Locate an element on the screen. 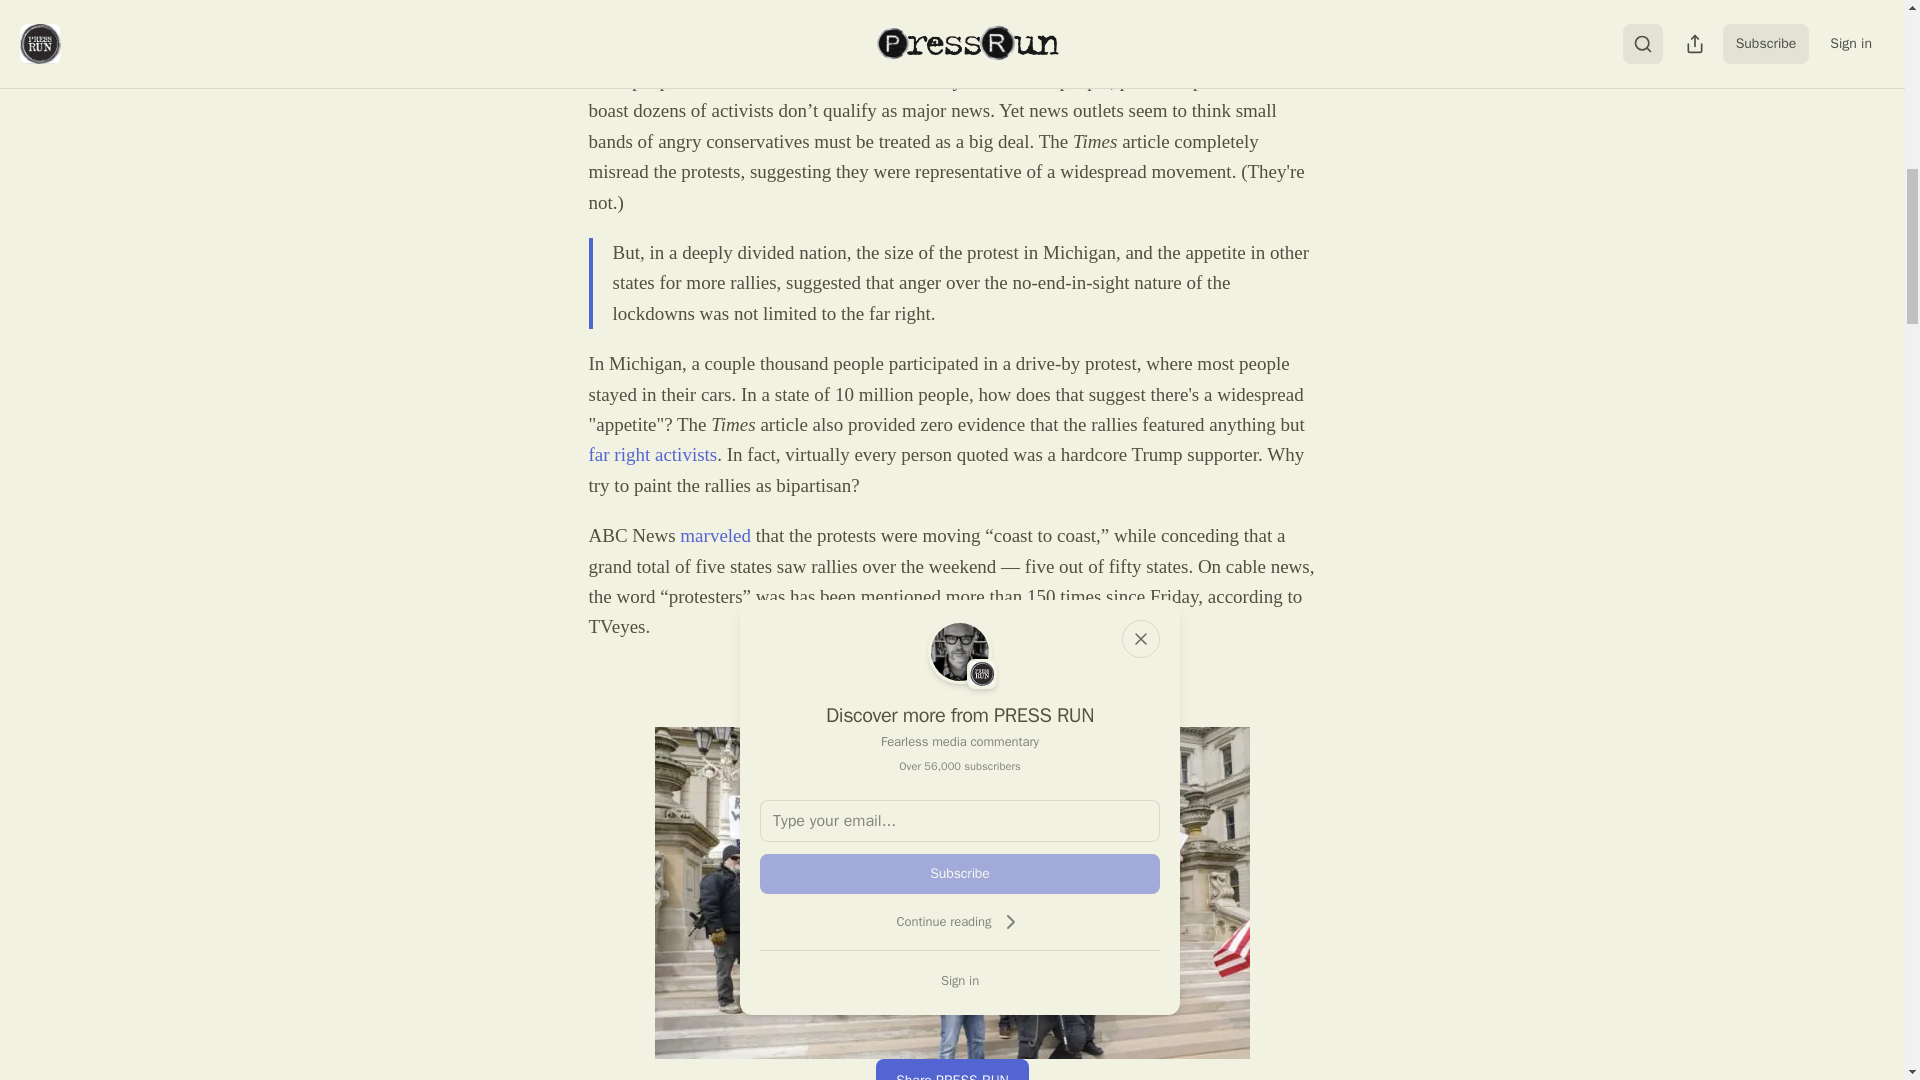 The image size is (1920, 1080). Subscribe is located at coordinates (960, 874).